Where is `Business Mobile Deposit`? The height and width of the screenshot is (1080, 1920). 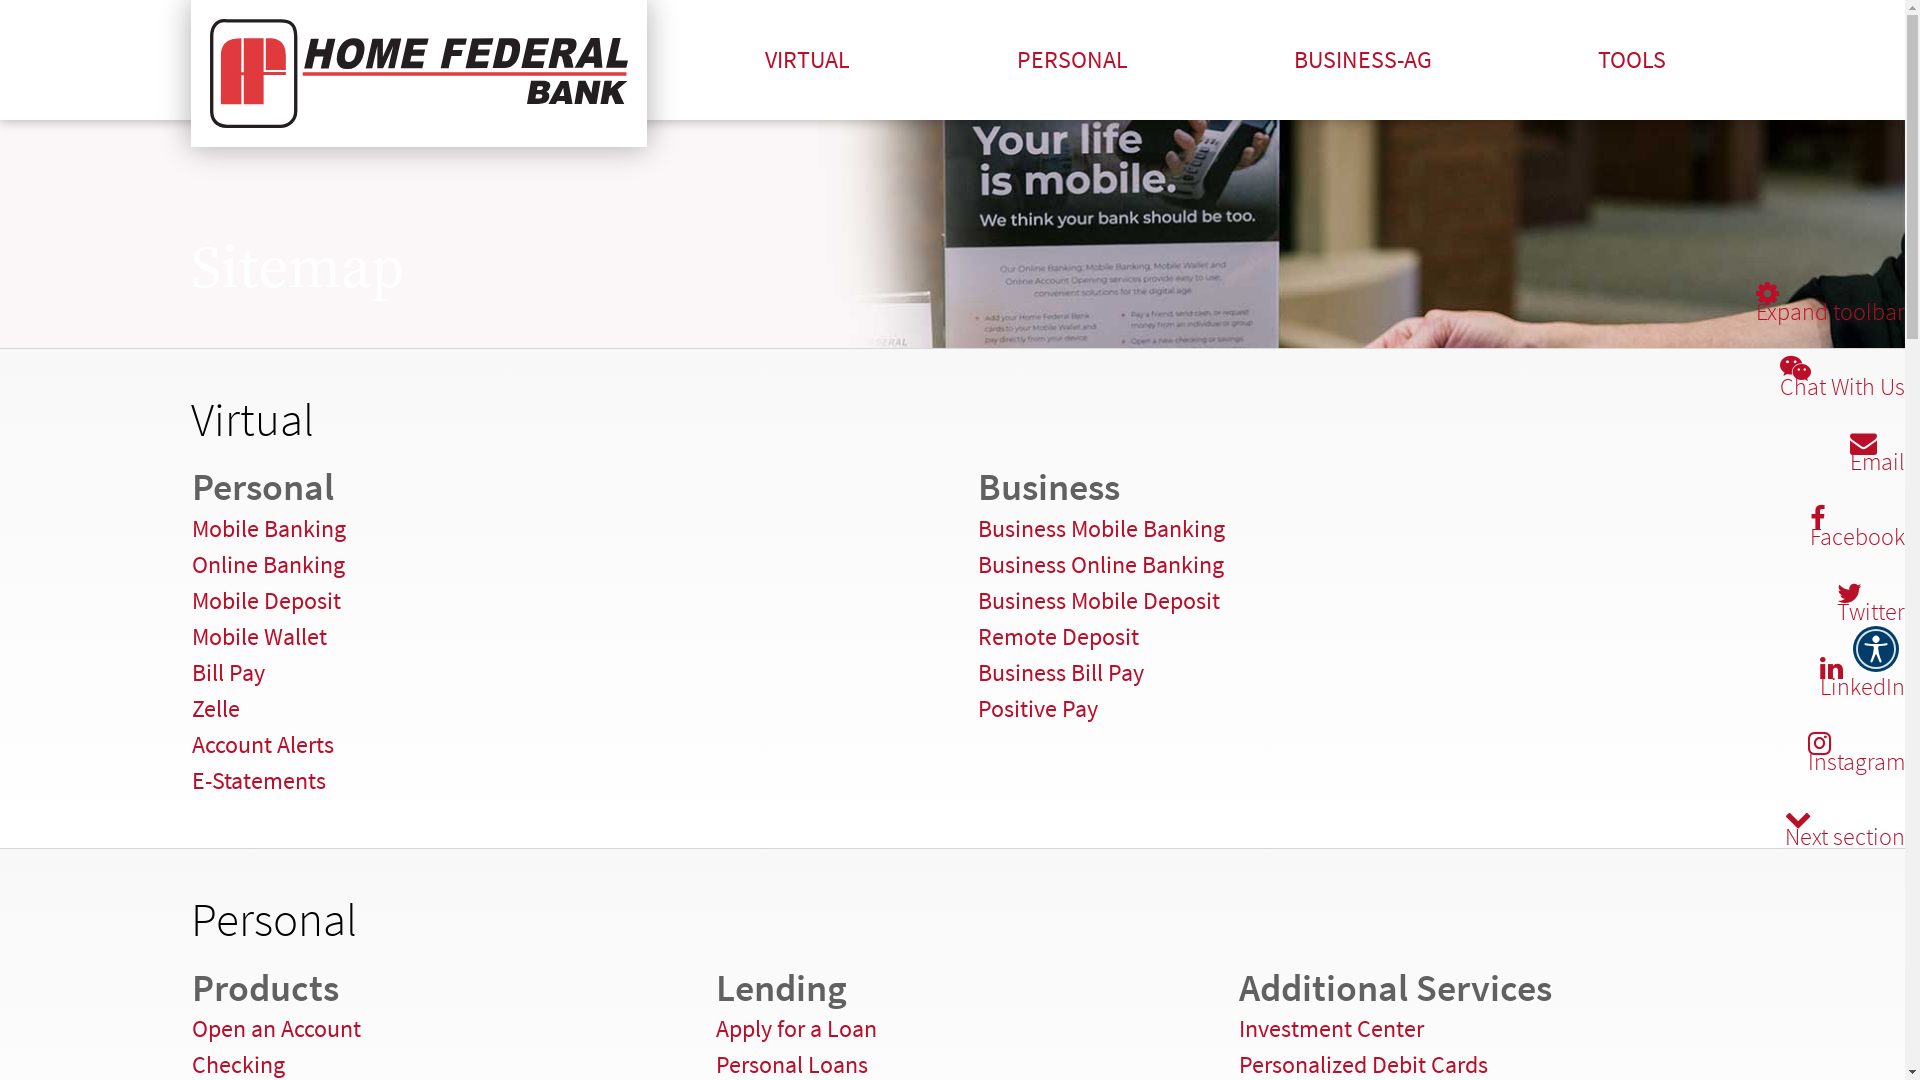
Business Mobile Deposit is located at coordinates (1099, 600).